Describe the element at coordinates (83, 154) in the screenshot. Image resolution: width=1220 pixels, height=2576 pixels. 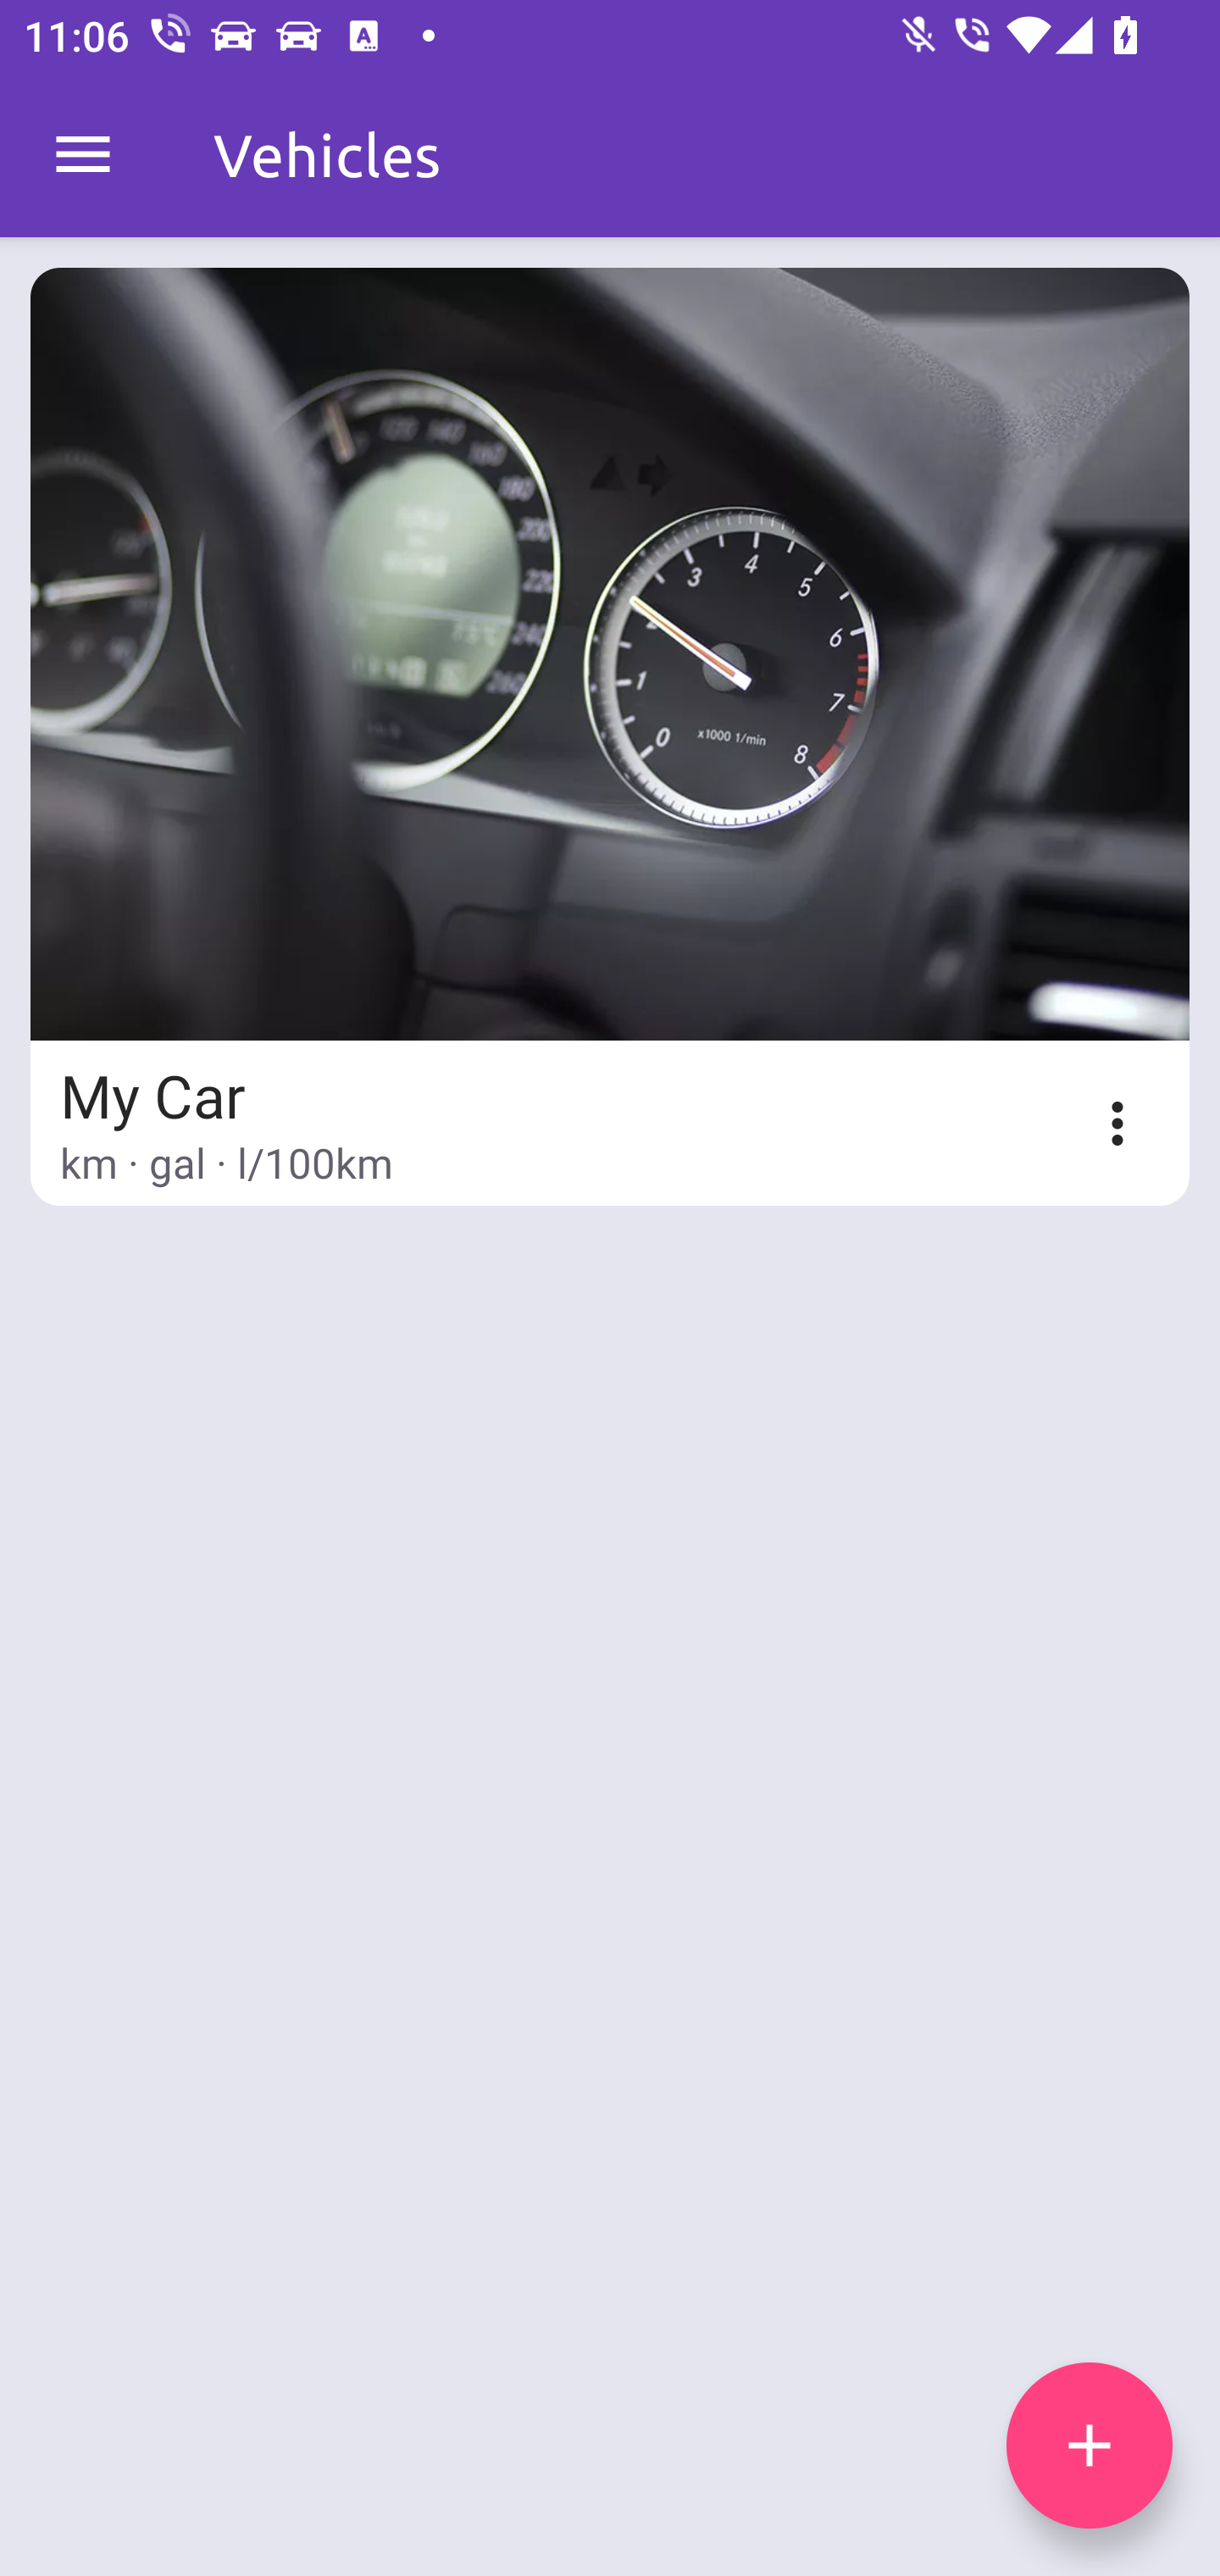
I see `MenuDrawer` at that location.